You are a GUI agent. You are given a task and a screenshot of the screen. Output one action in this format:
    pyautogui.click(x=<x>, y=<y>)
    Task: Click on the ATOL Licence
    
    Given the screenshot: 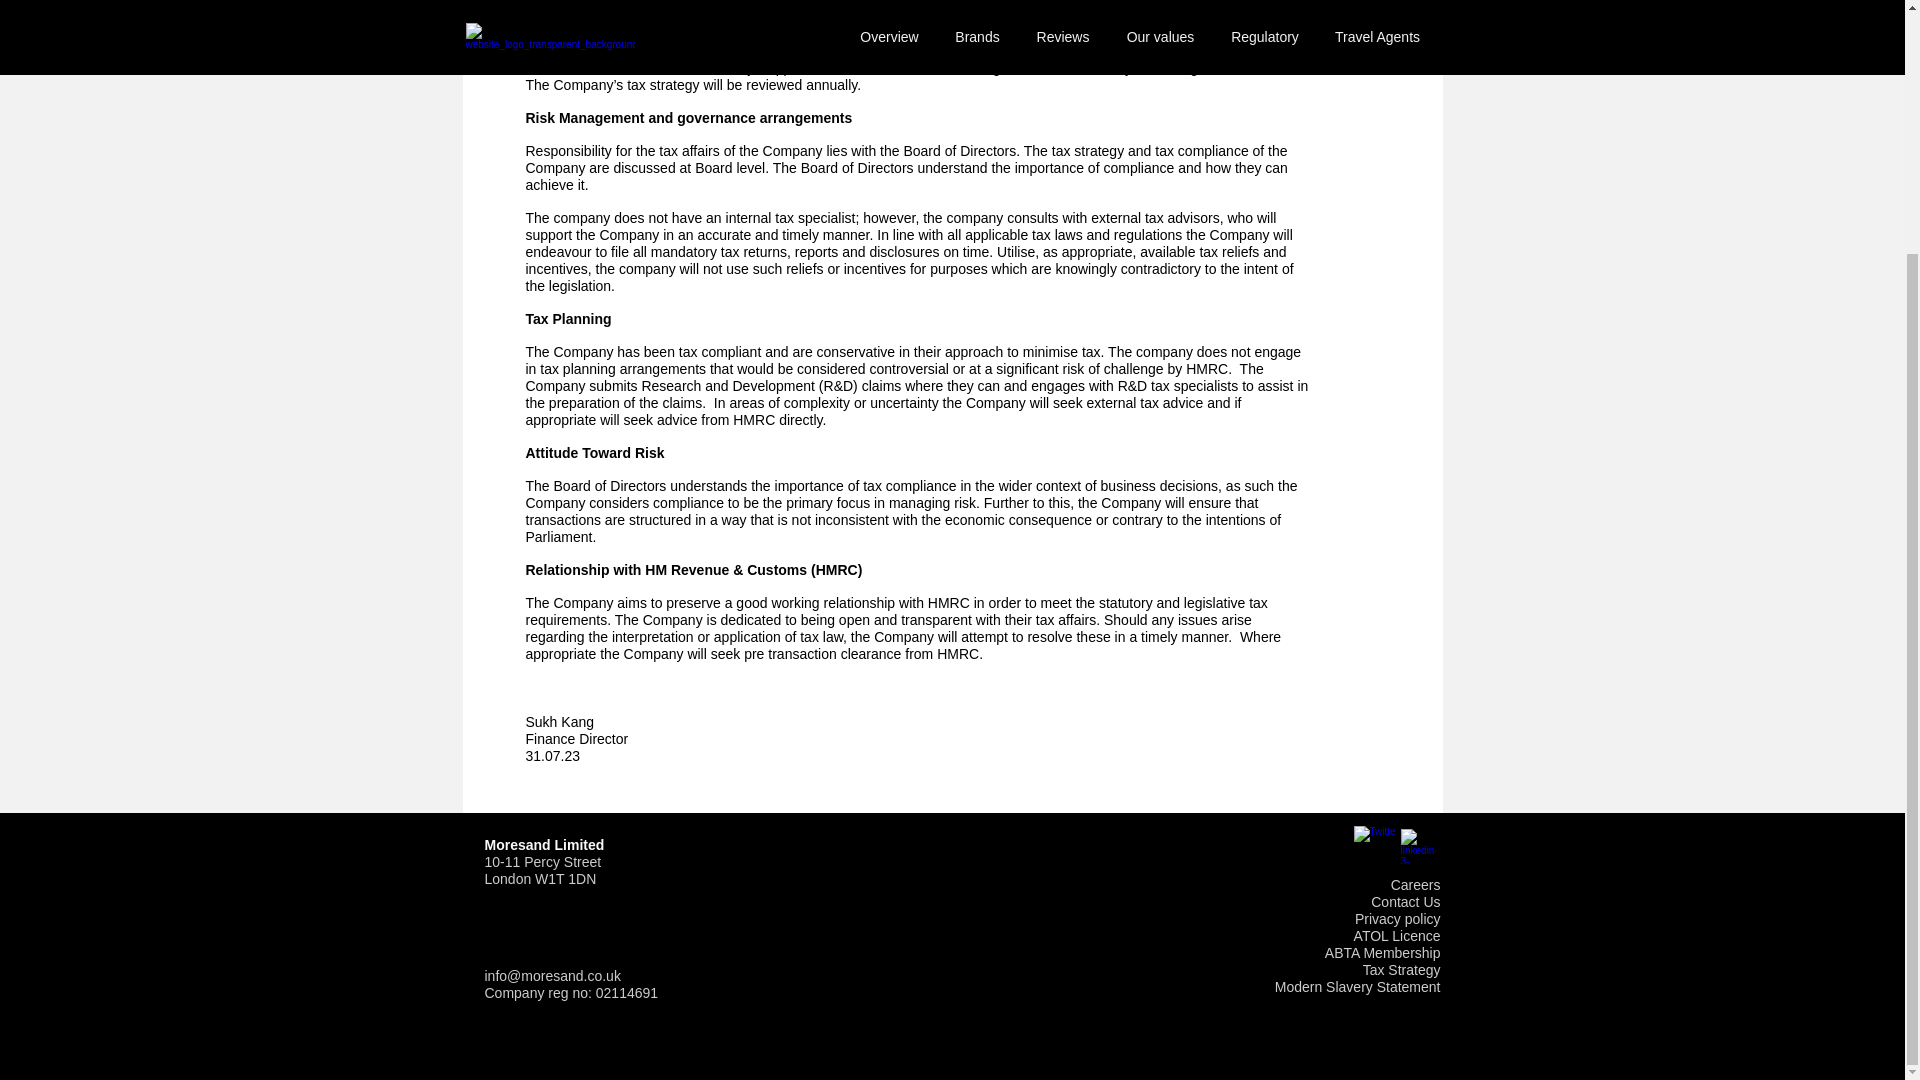 What is the action you would take?
    pyautogui.click(x=1397, y=935)
    